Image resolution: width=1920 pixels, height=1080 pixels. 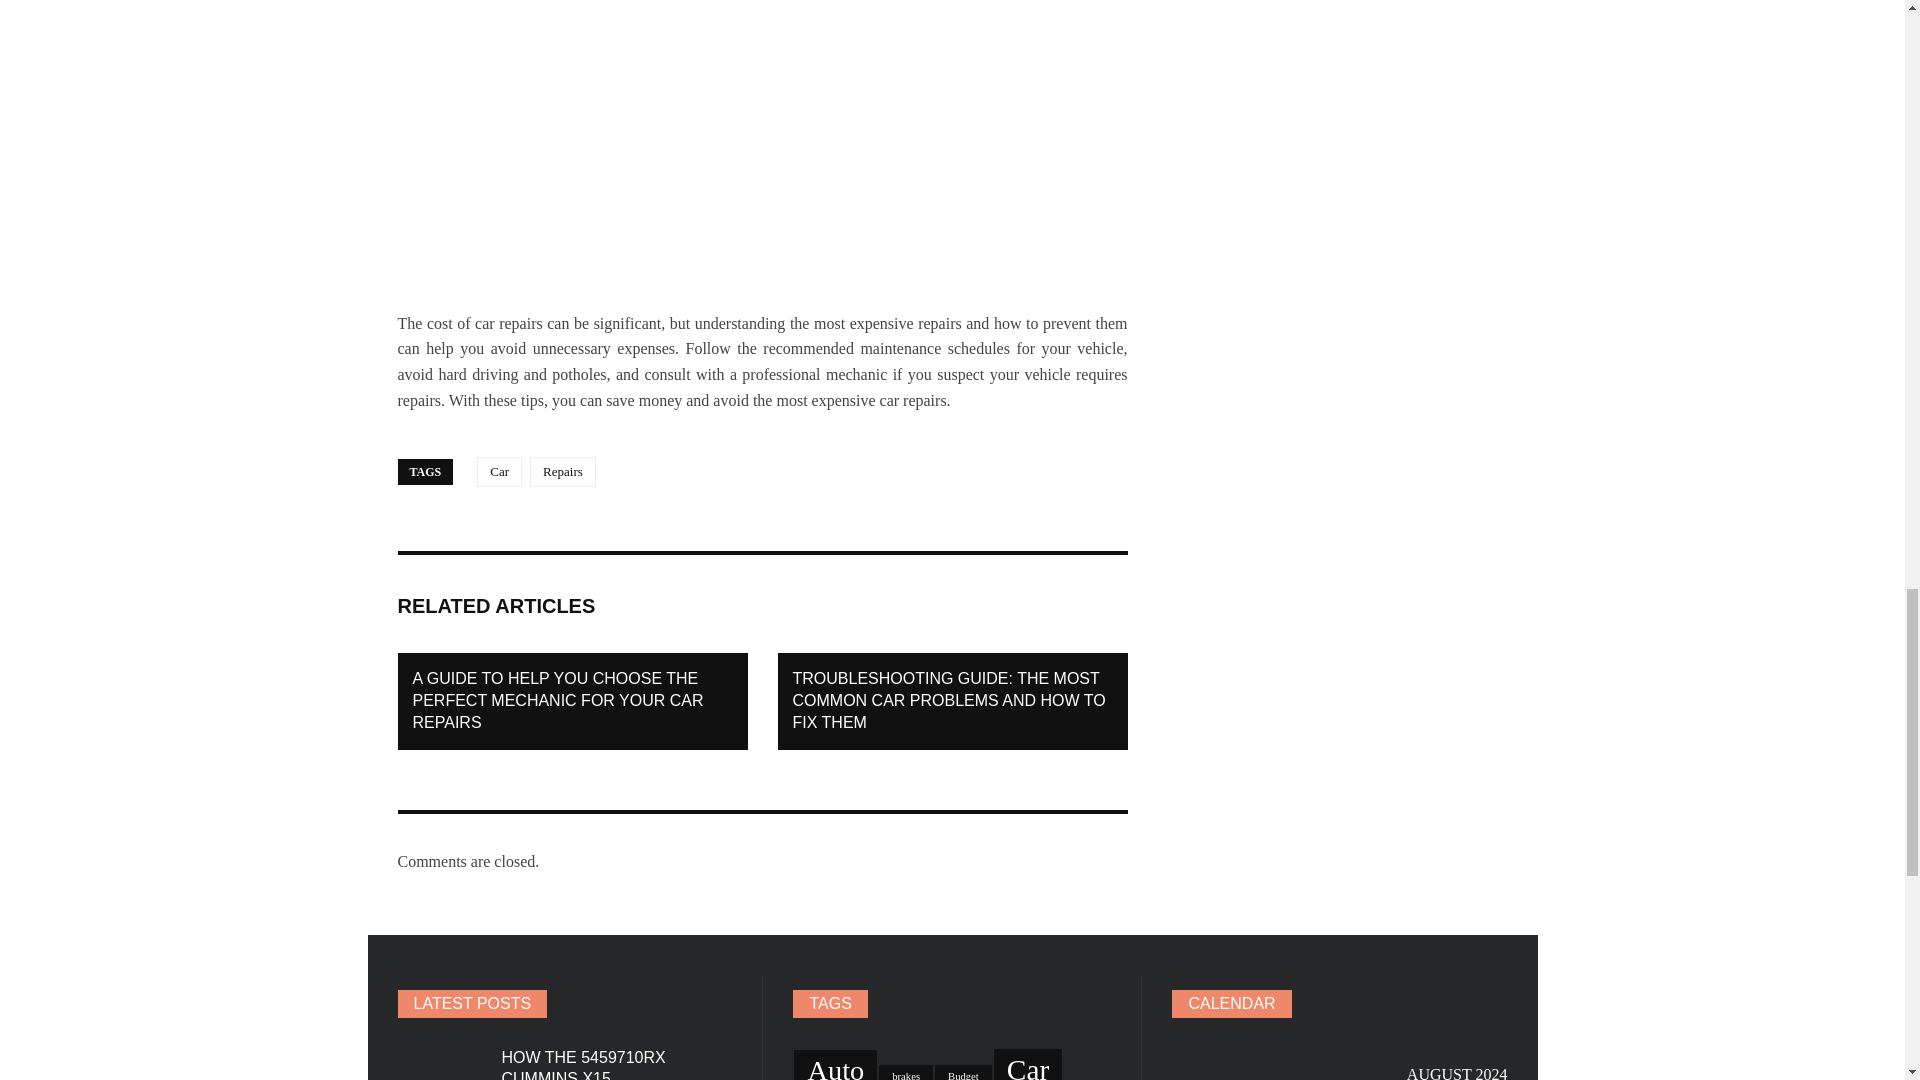 I want to click on Car, so click(x=499, y=472).